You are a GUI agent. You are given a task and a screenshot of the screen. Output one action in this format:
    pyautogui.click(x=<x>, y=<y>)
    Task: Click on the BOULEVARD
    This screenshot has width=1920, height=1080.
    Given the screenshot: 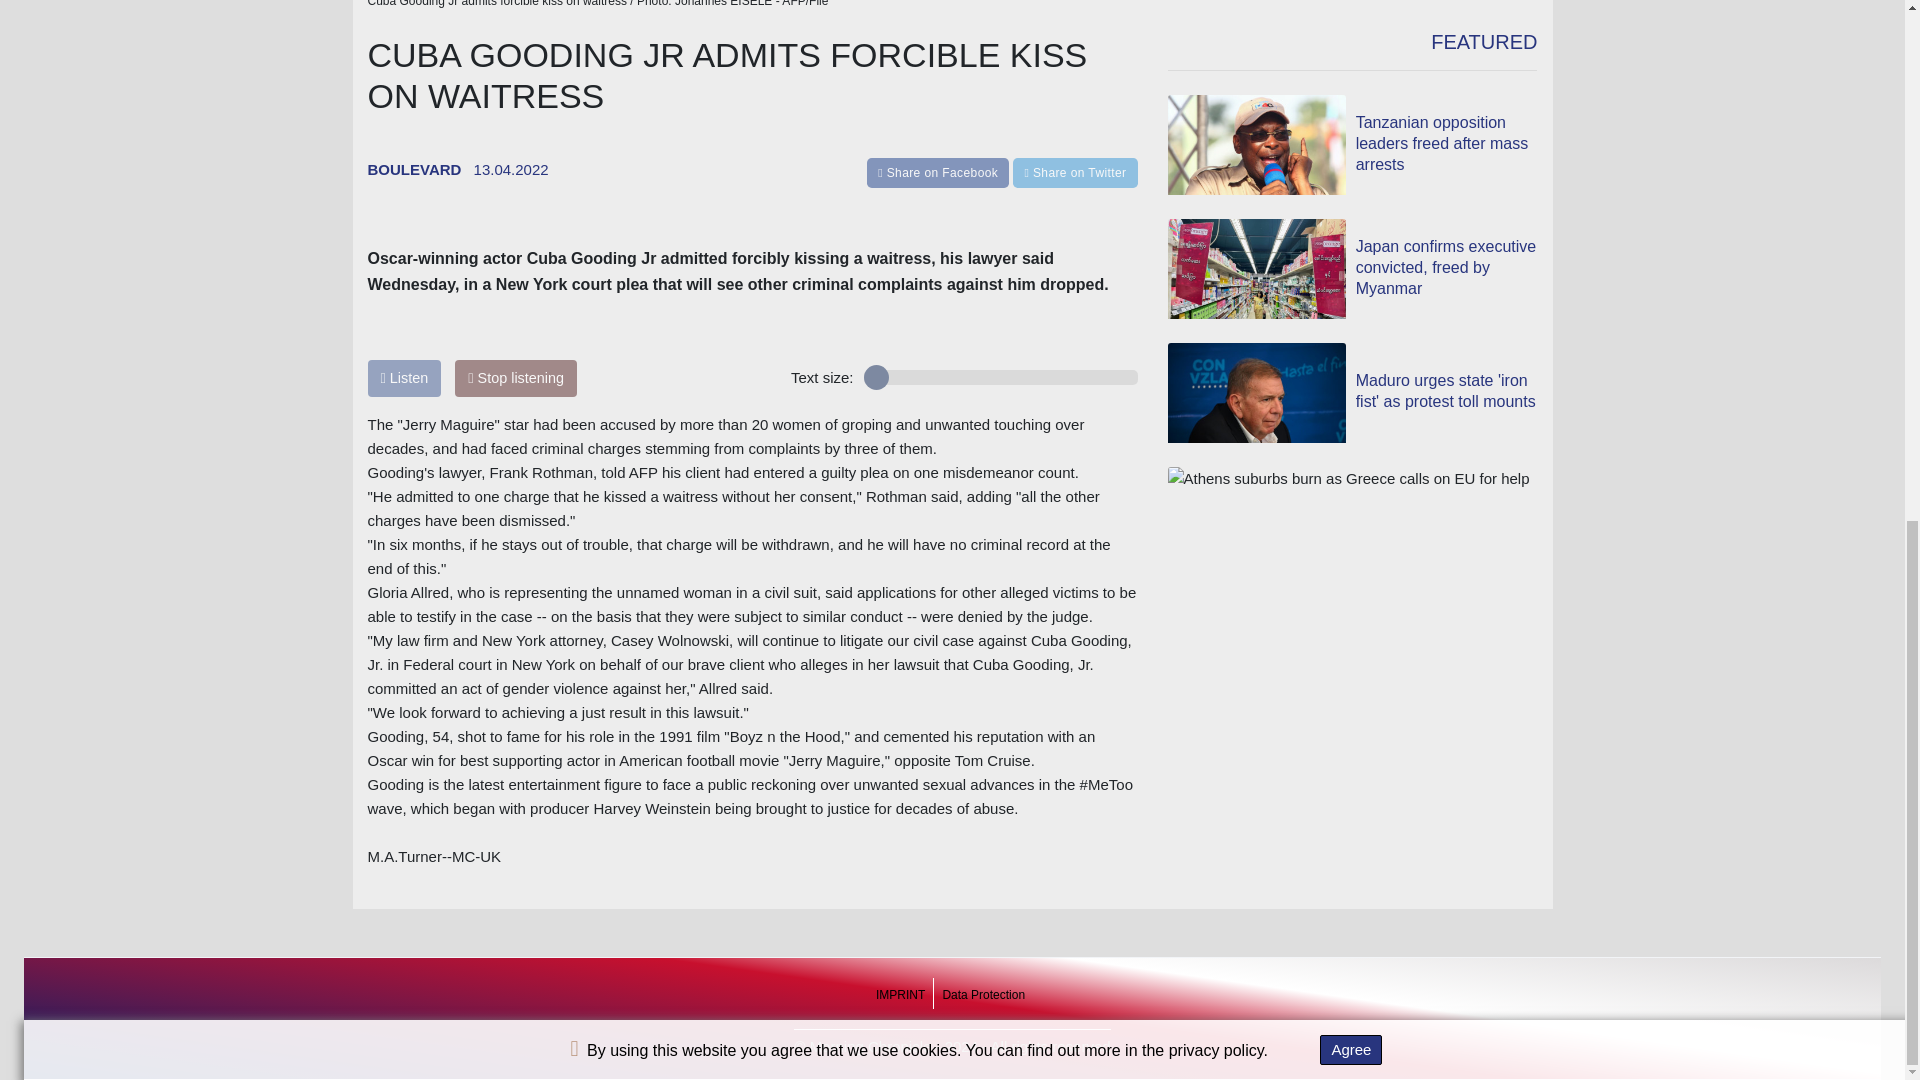 What is the action you would take?
    pyautogui.click(x=415, y=169)
    